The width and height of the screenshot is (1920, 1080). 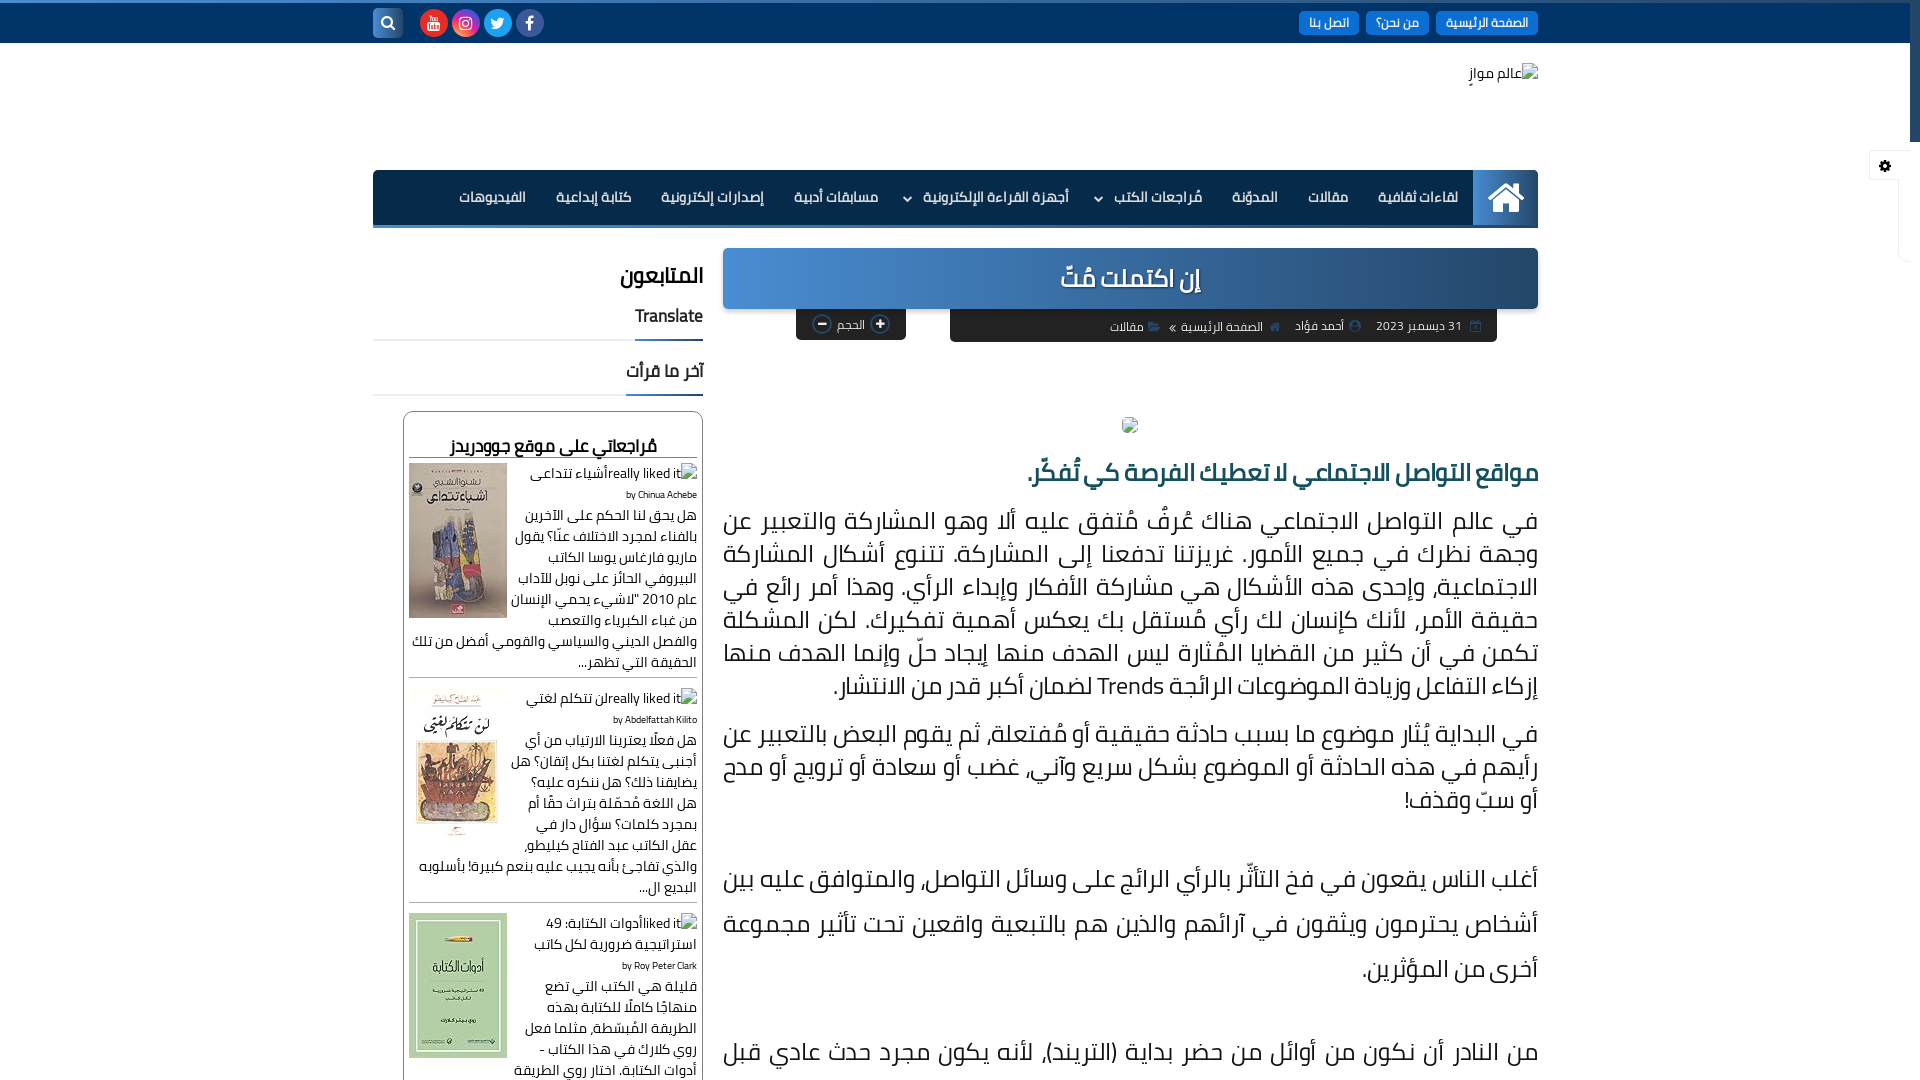 I want to click on youtube, so click(x=434, y=23).